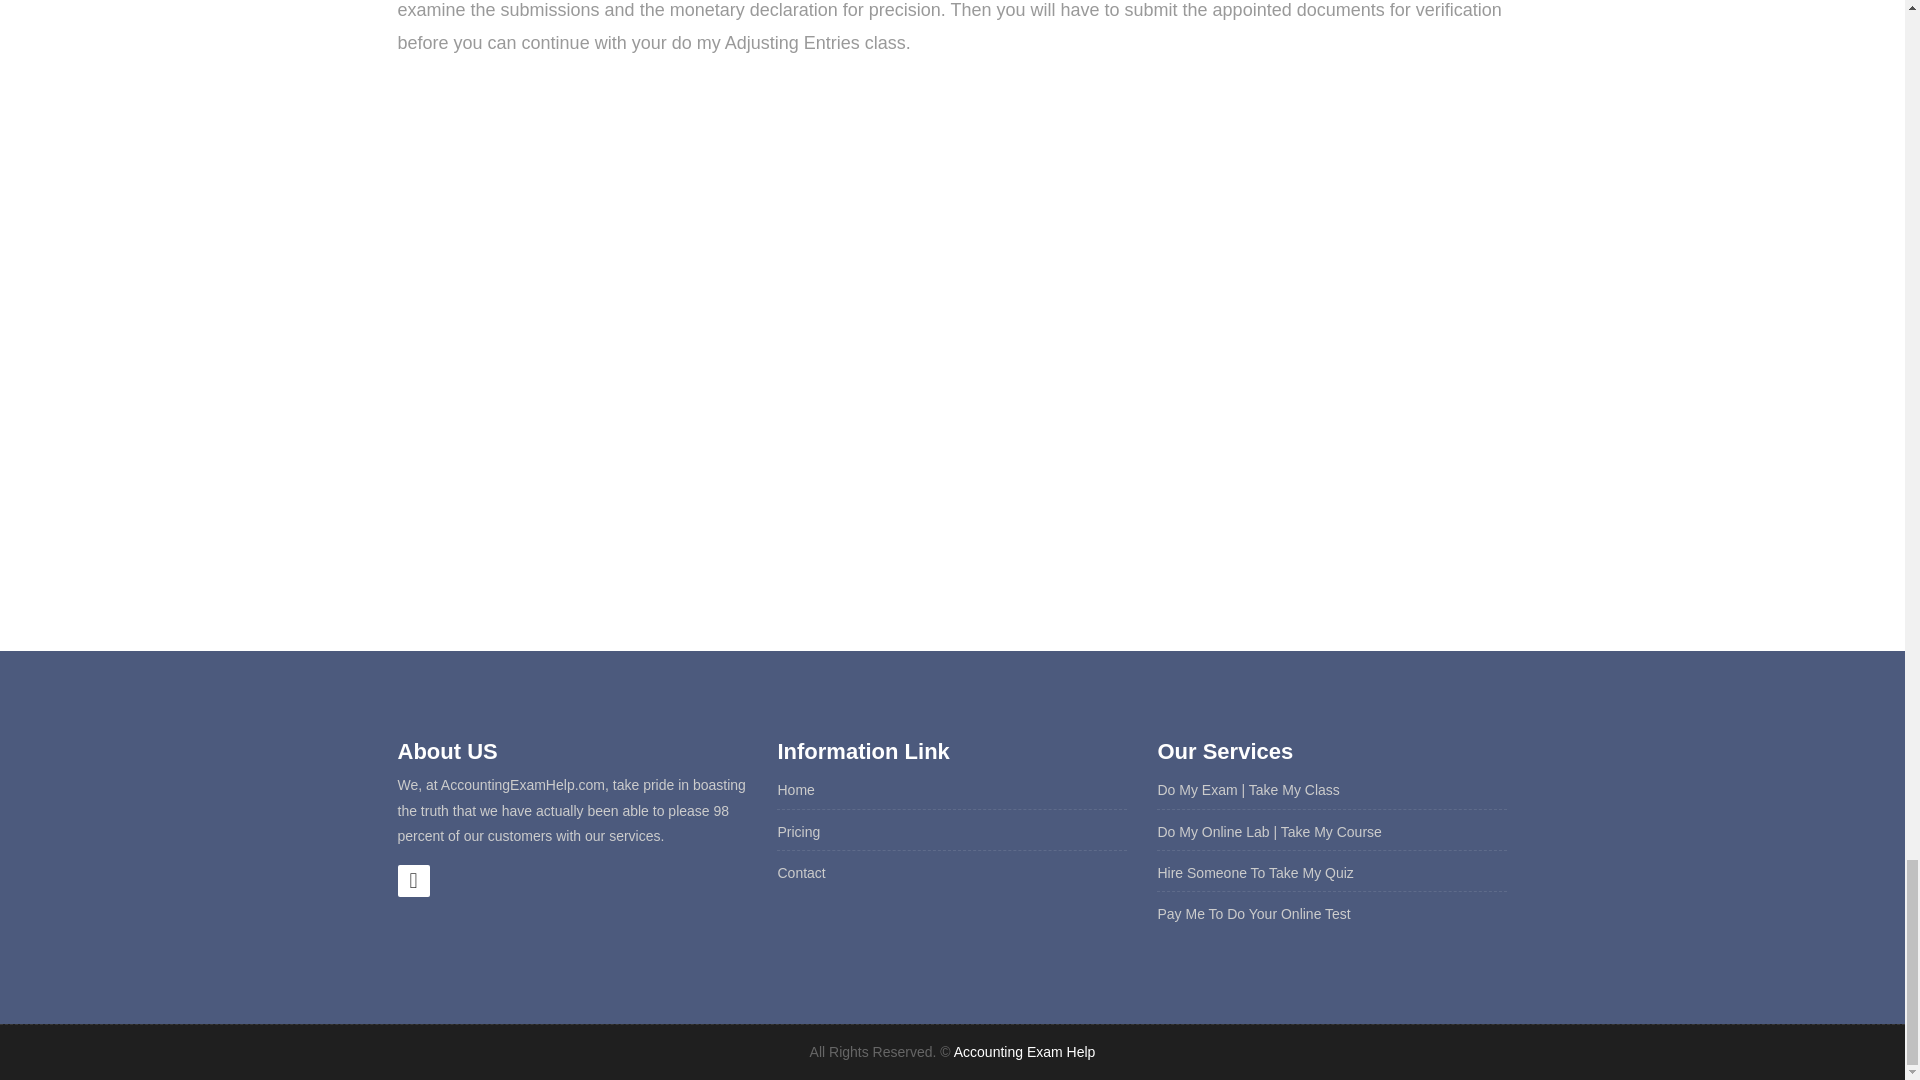 This screenshot has width=1920, height=1080. I want to click on Accounting Exam Help, so click(1025, 1052).